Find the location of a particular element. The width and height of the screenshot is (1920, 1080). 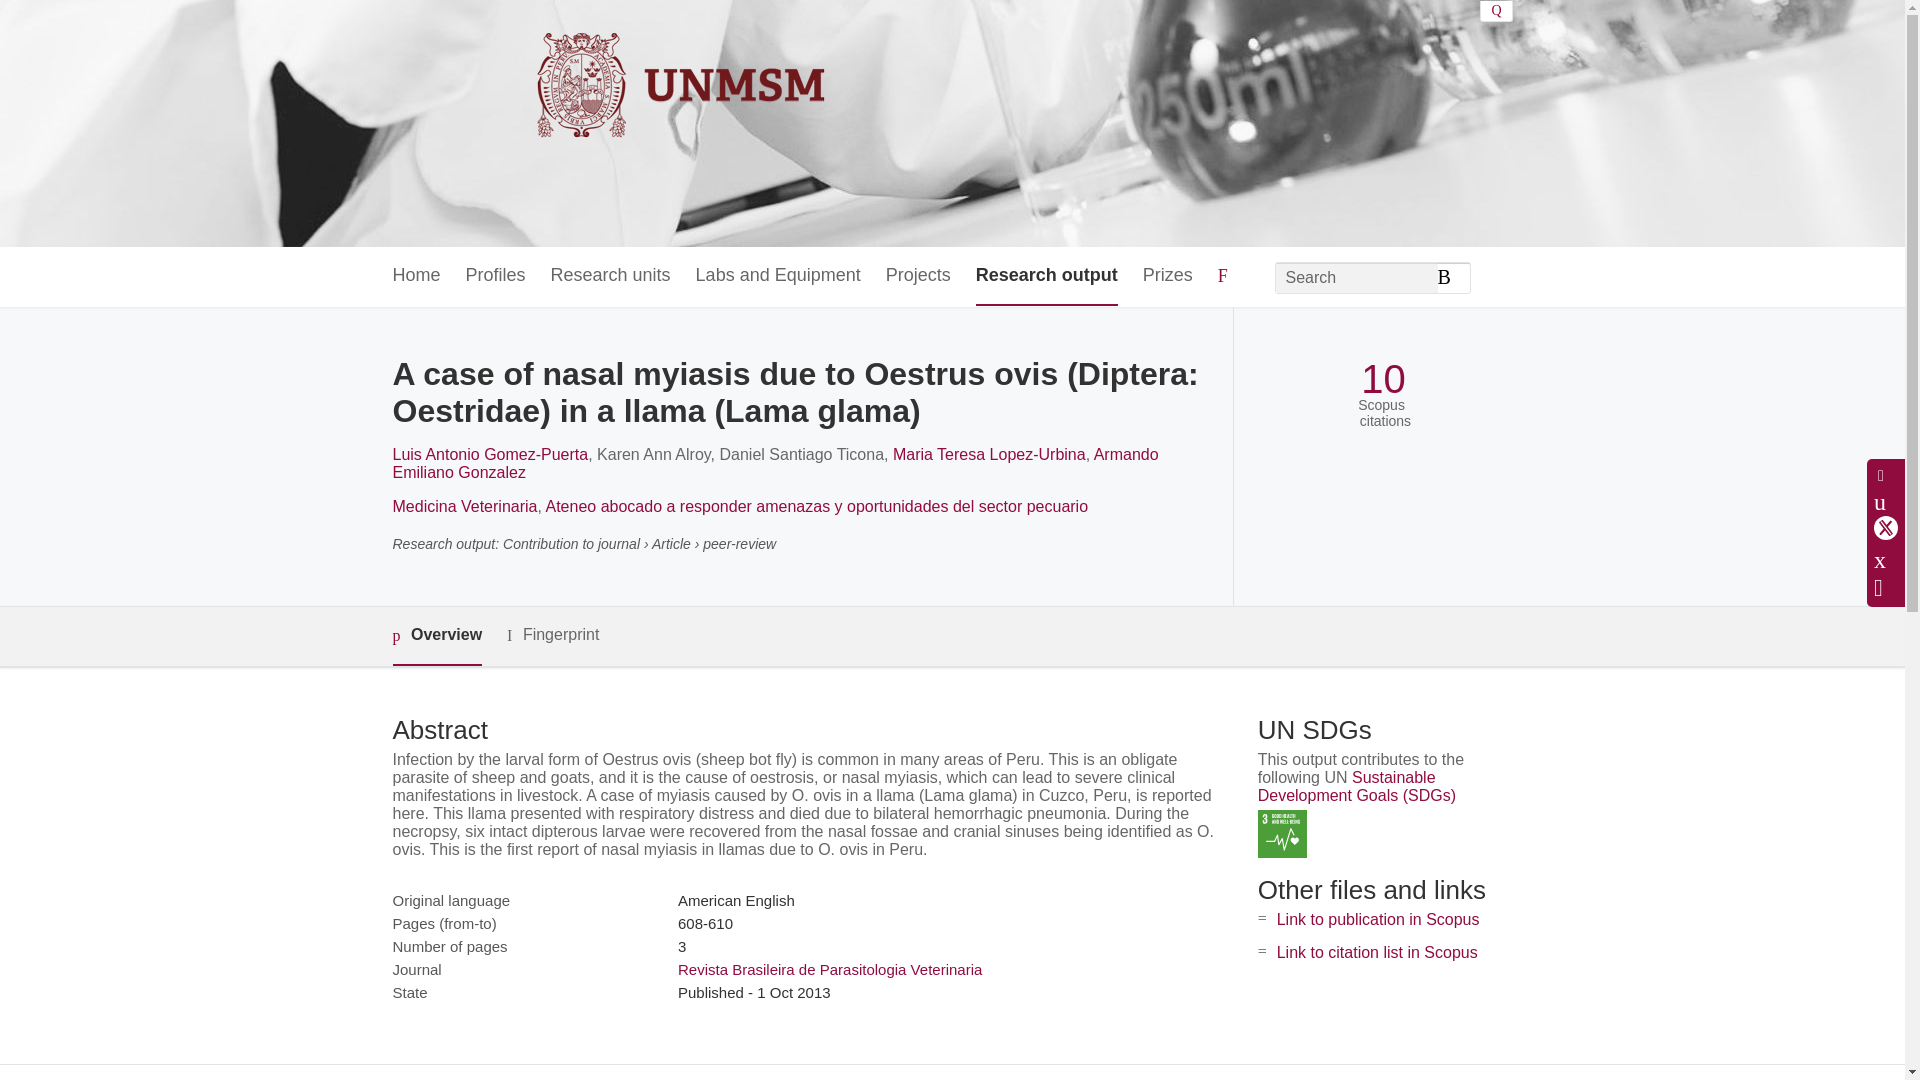

Research units is located at coordinates (610, 276).